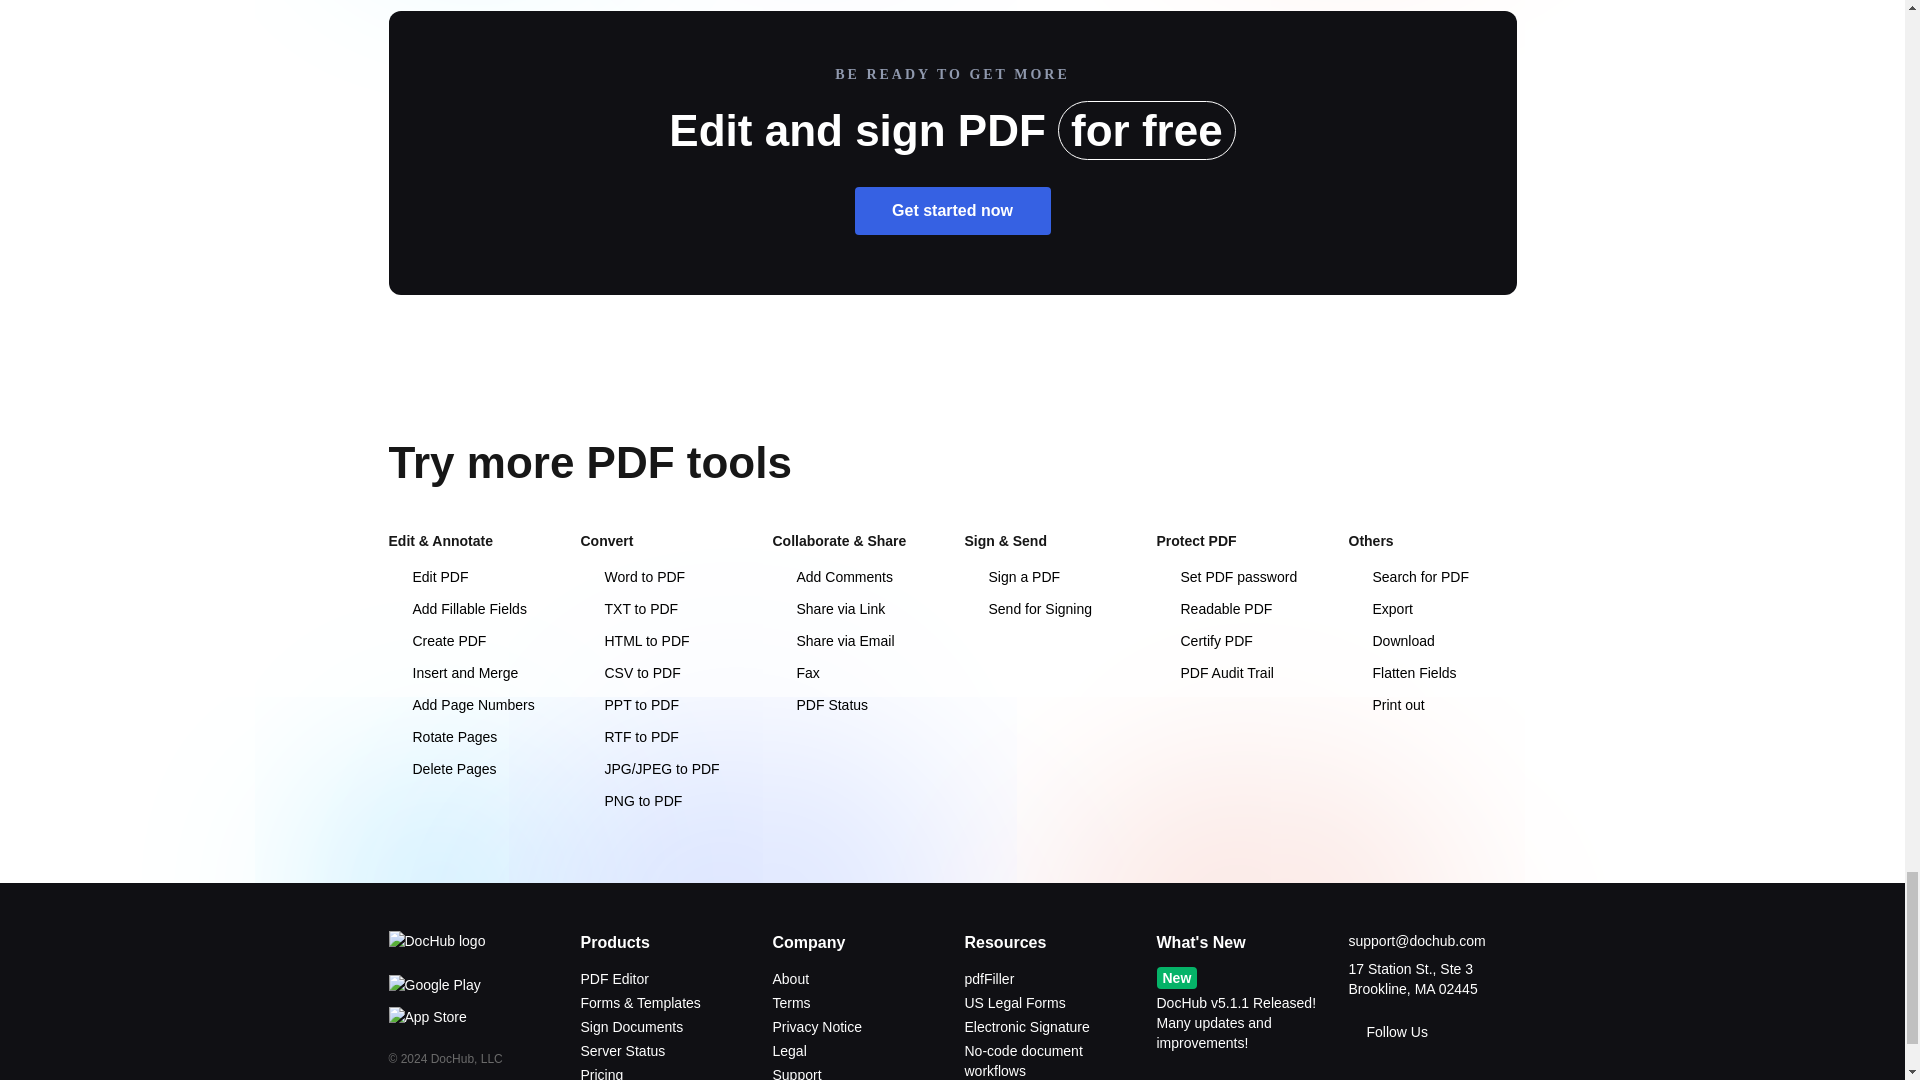 The width and height of the screenshot is (1920, 1080). What do you see at coordinates (436, 640) in the screenshot?
I see `Create PDF` at bounding box center [436, 640].